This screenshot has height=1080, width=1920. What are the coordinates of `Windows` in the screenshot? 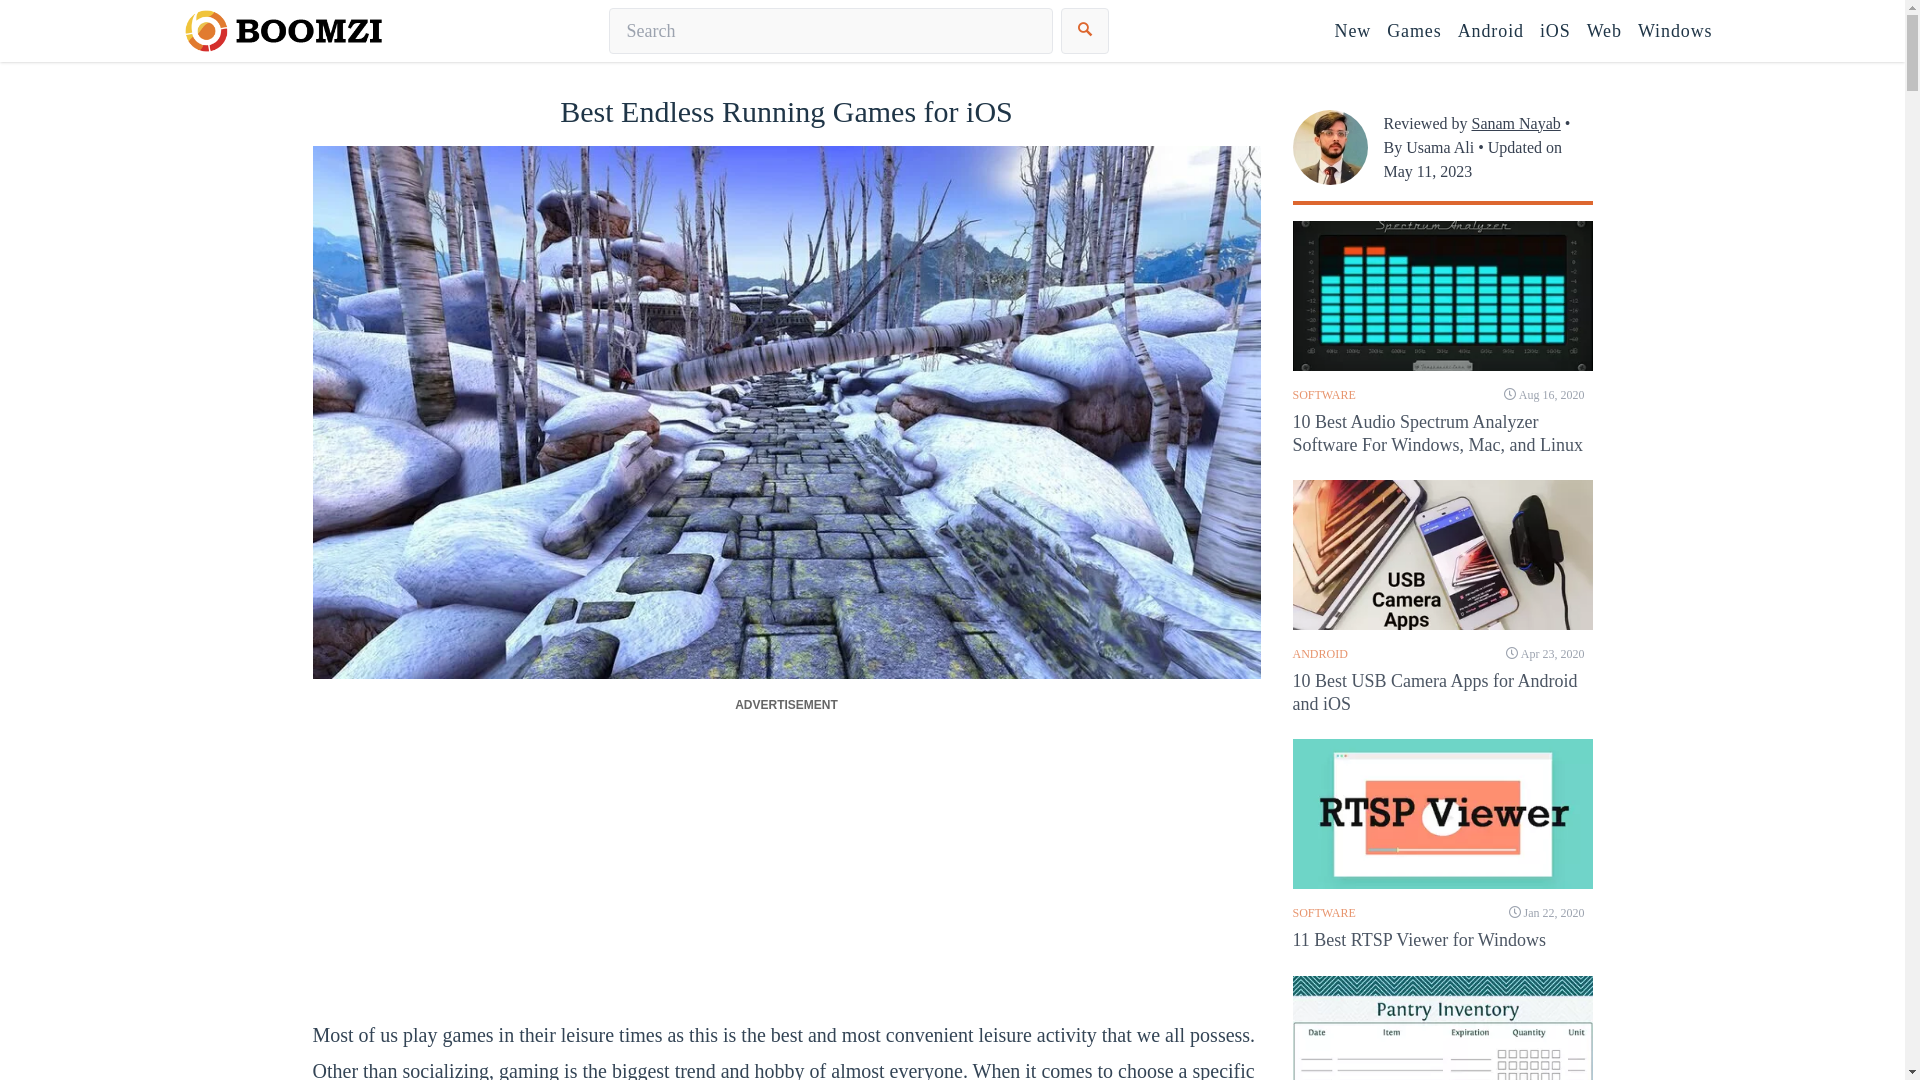 It's located at (1675, 31).